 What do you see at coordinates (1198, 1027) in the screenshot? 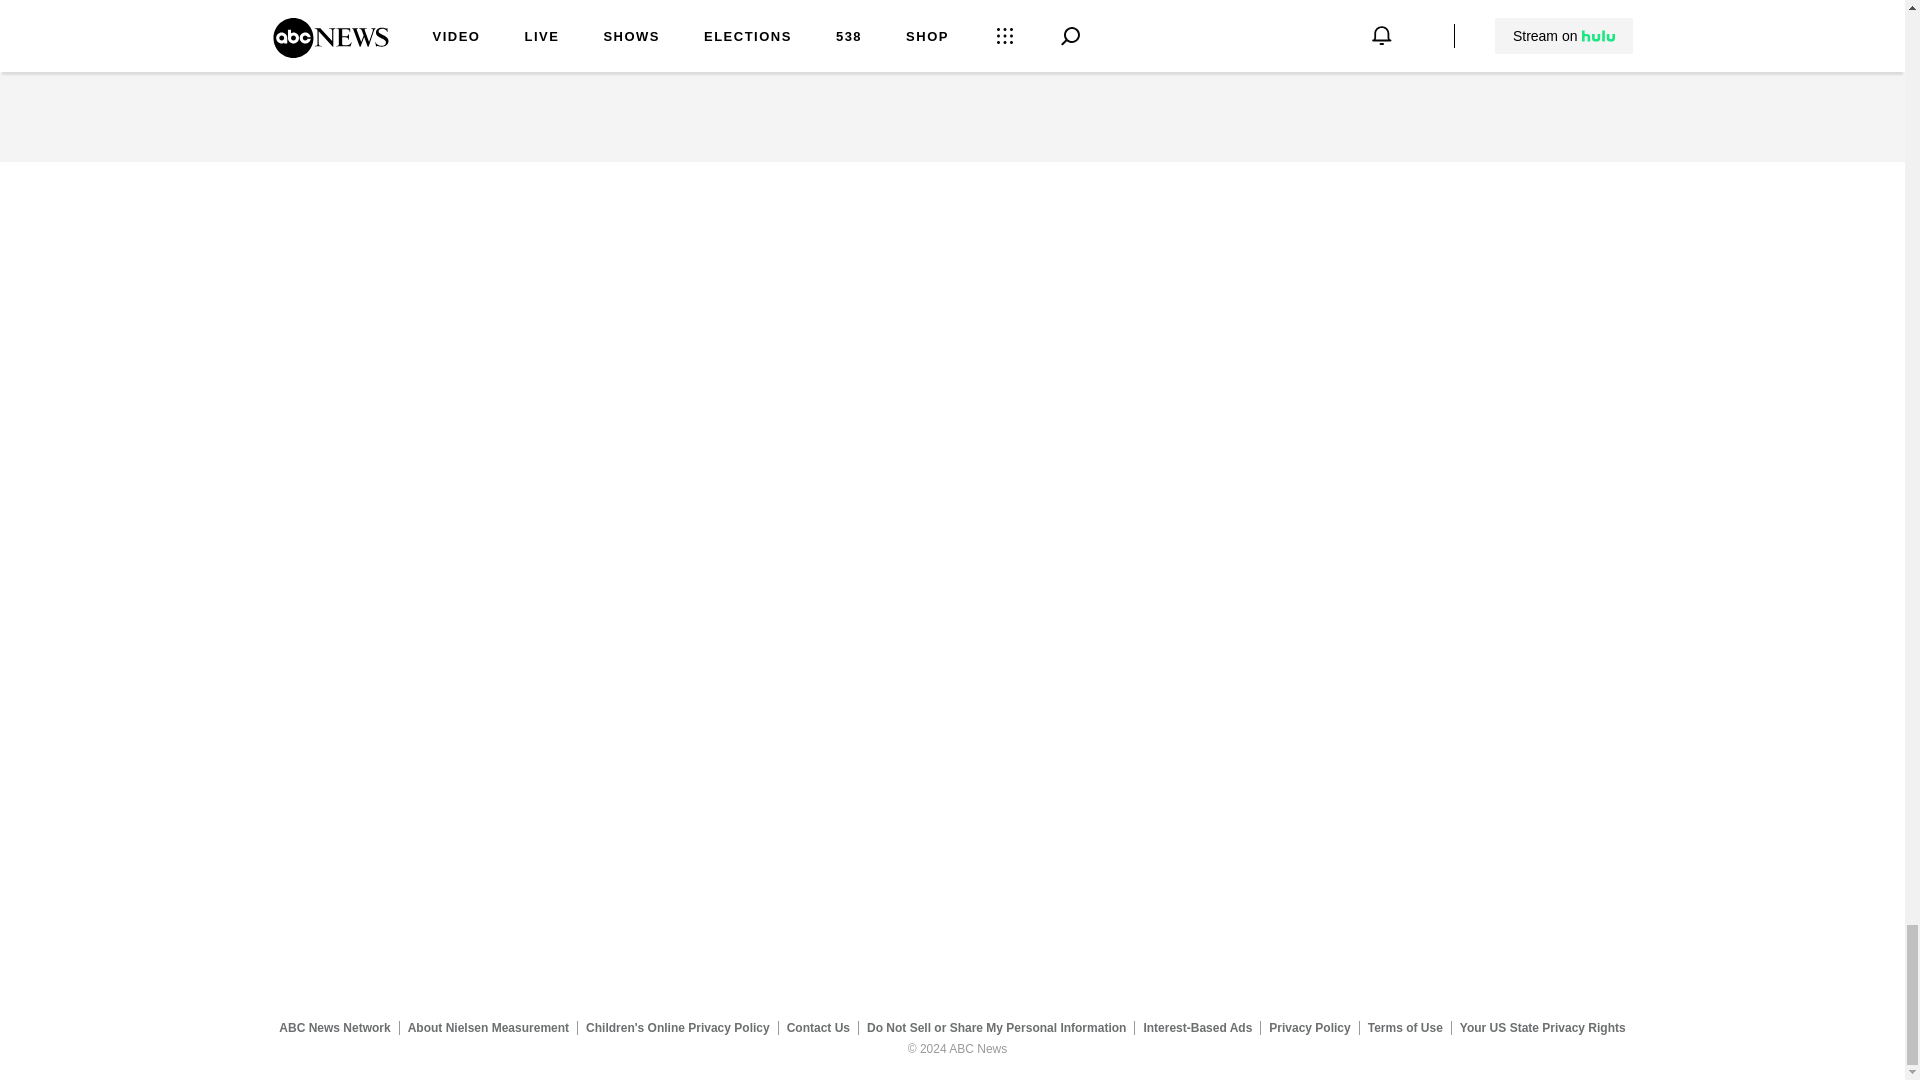
I see `Interest-Based Ads` at bounding box center [1198, 1027].